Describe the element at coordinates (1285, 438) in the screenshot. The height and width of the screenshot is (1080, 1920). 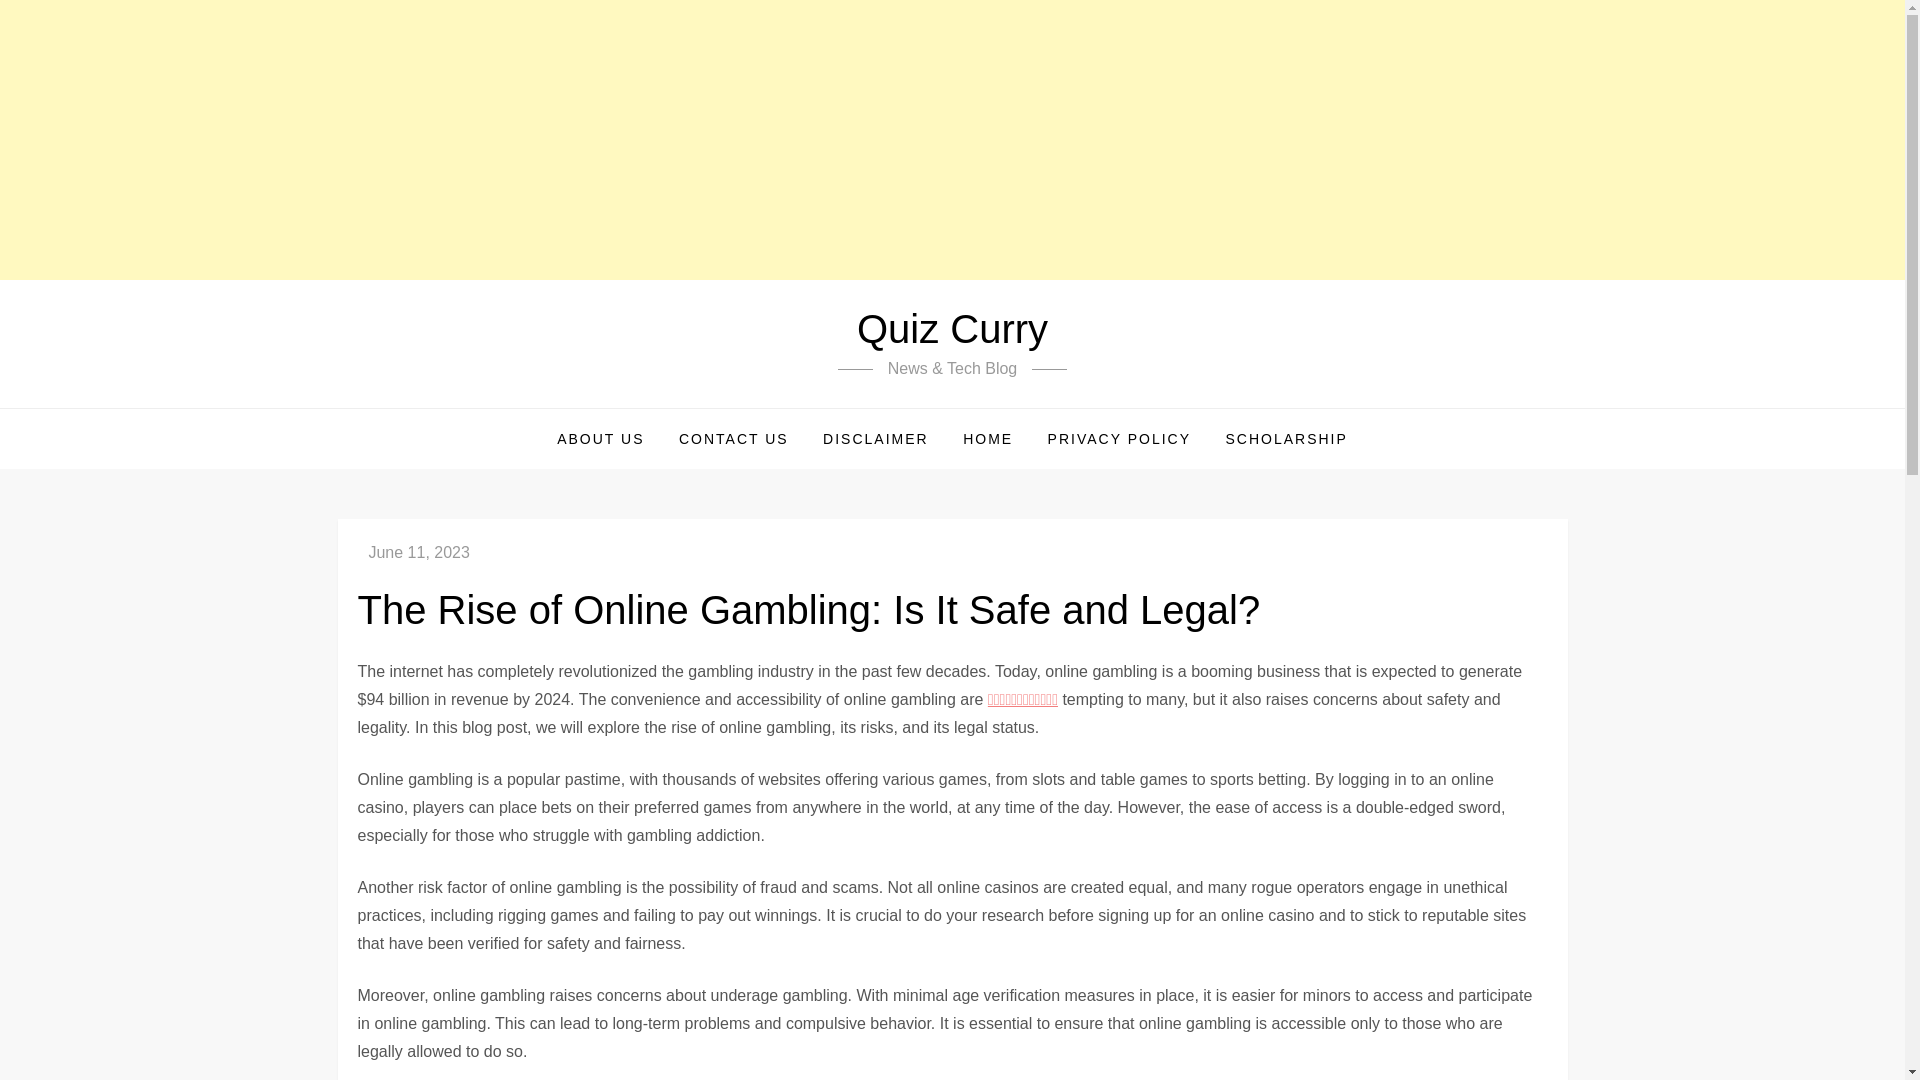
I see `SCHOLARSHIP` at that location.